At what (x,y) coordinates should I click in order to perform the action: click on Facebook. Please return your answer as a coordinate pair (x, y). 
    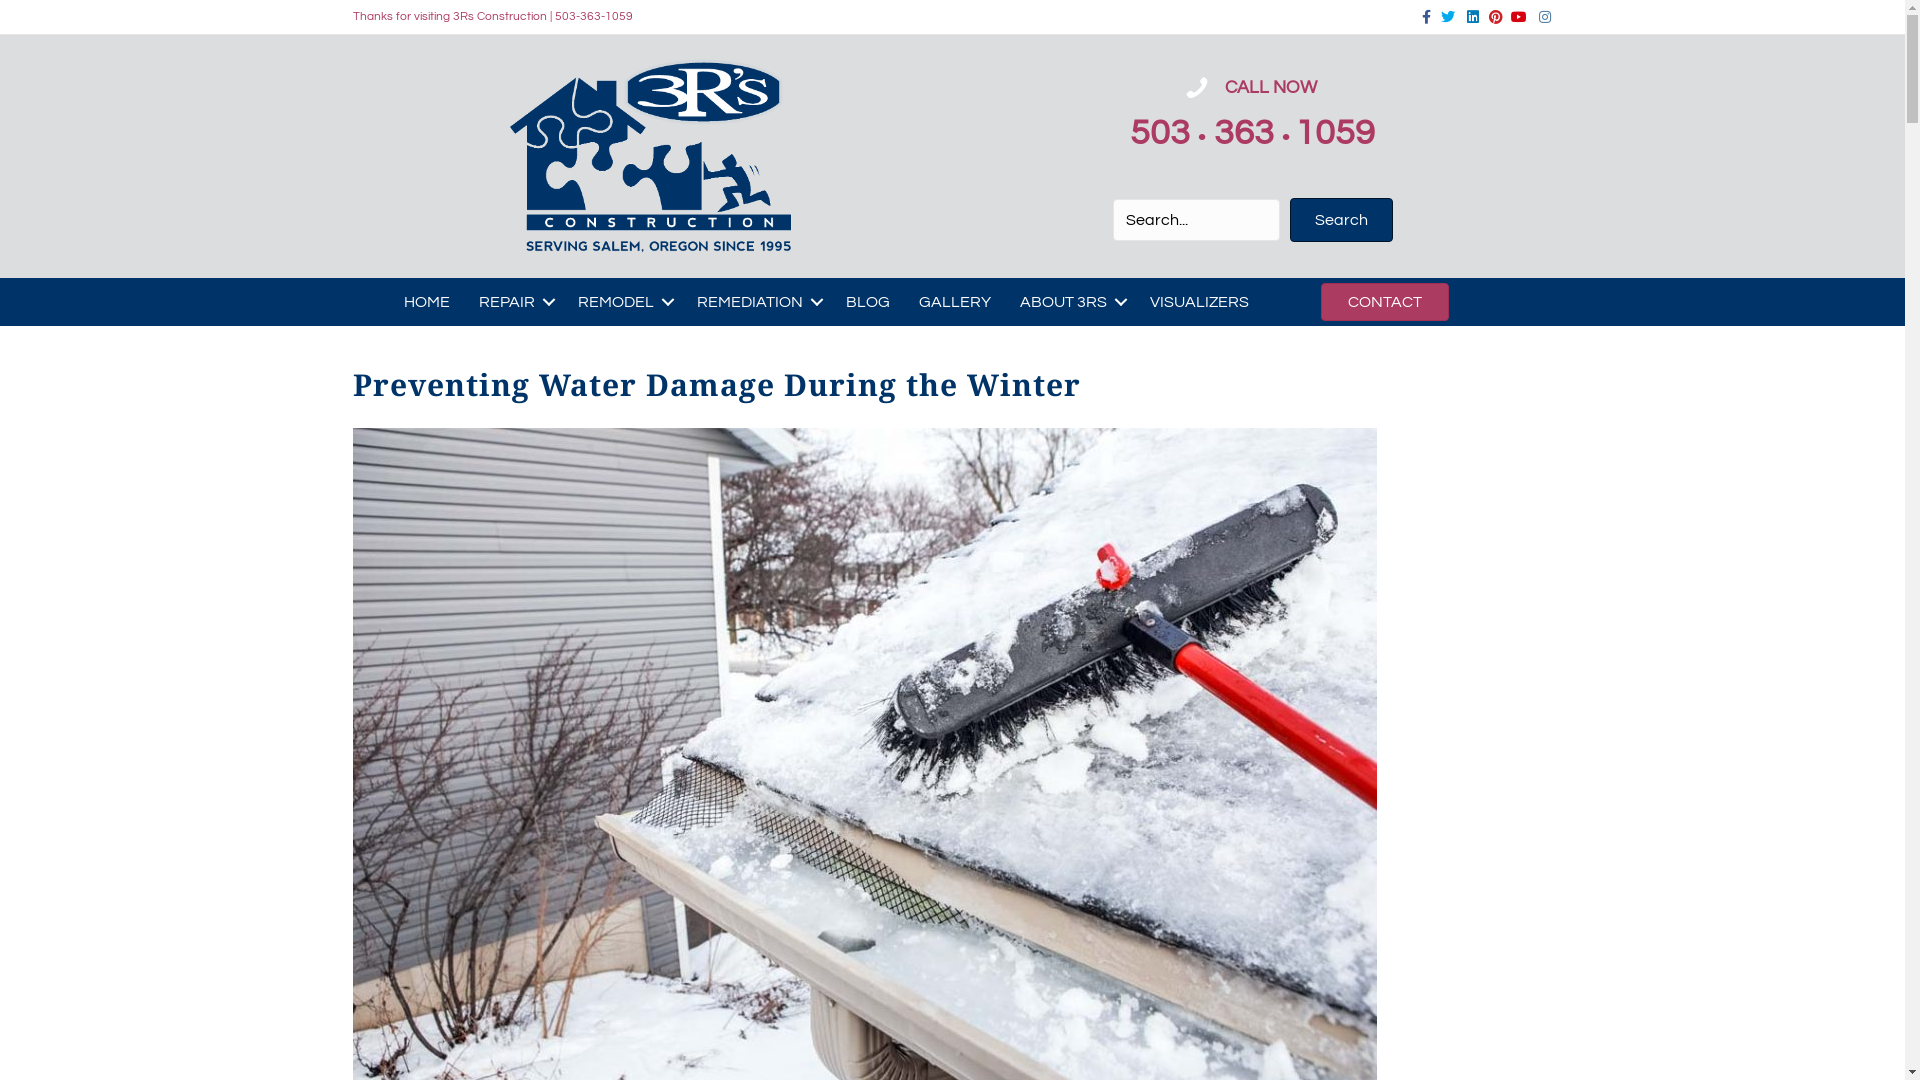
    Looking at the image, I should click on (1418, 16).